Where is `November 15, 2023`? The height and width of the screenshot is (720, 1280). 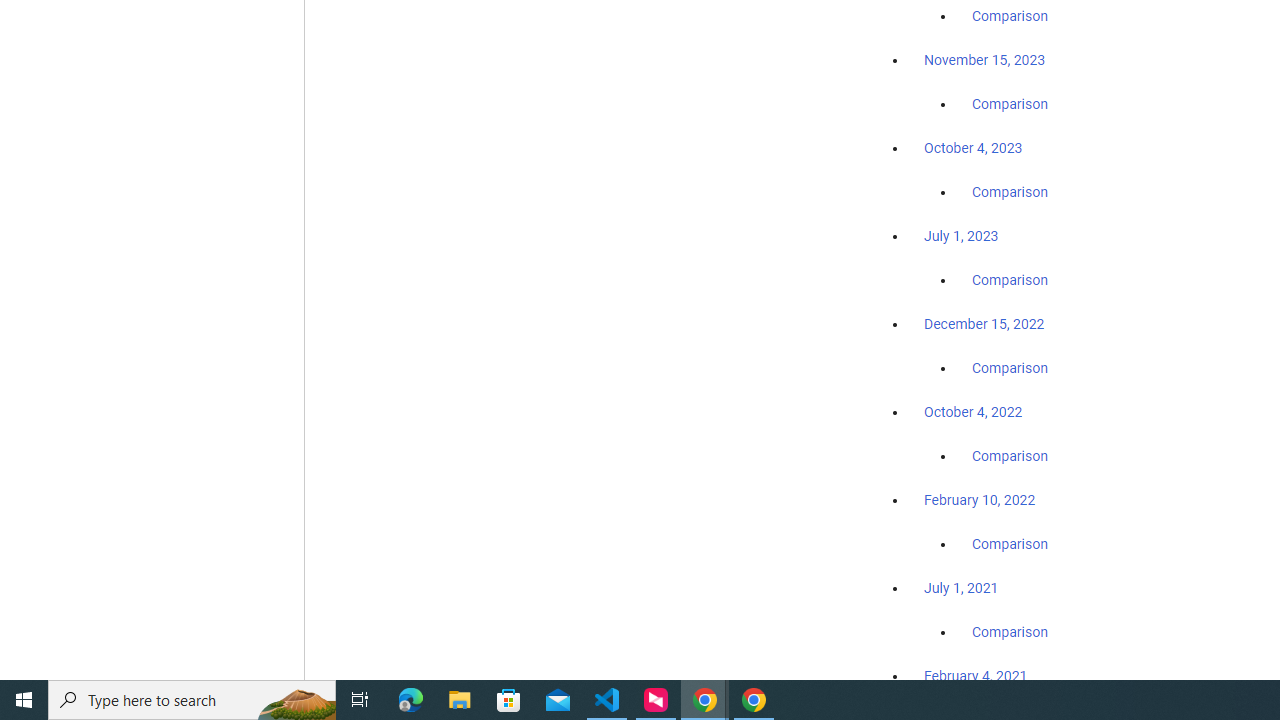 November 15, 2023 is located at coordinates (984, 60).